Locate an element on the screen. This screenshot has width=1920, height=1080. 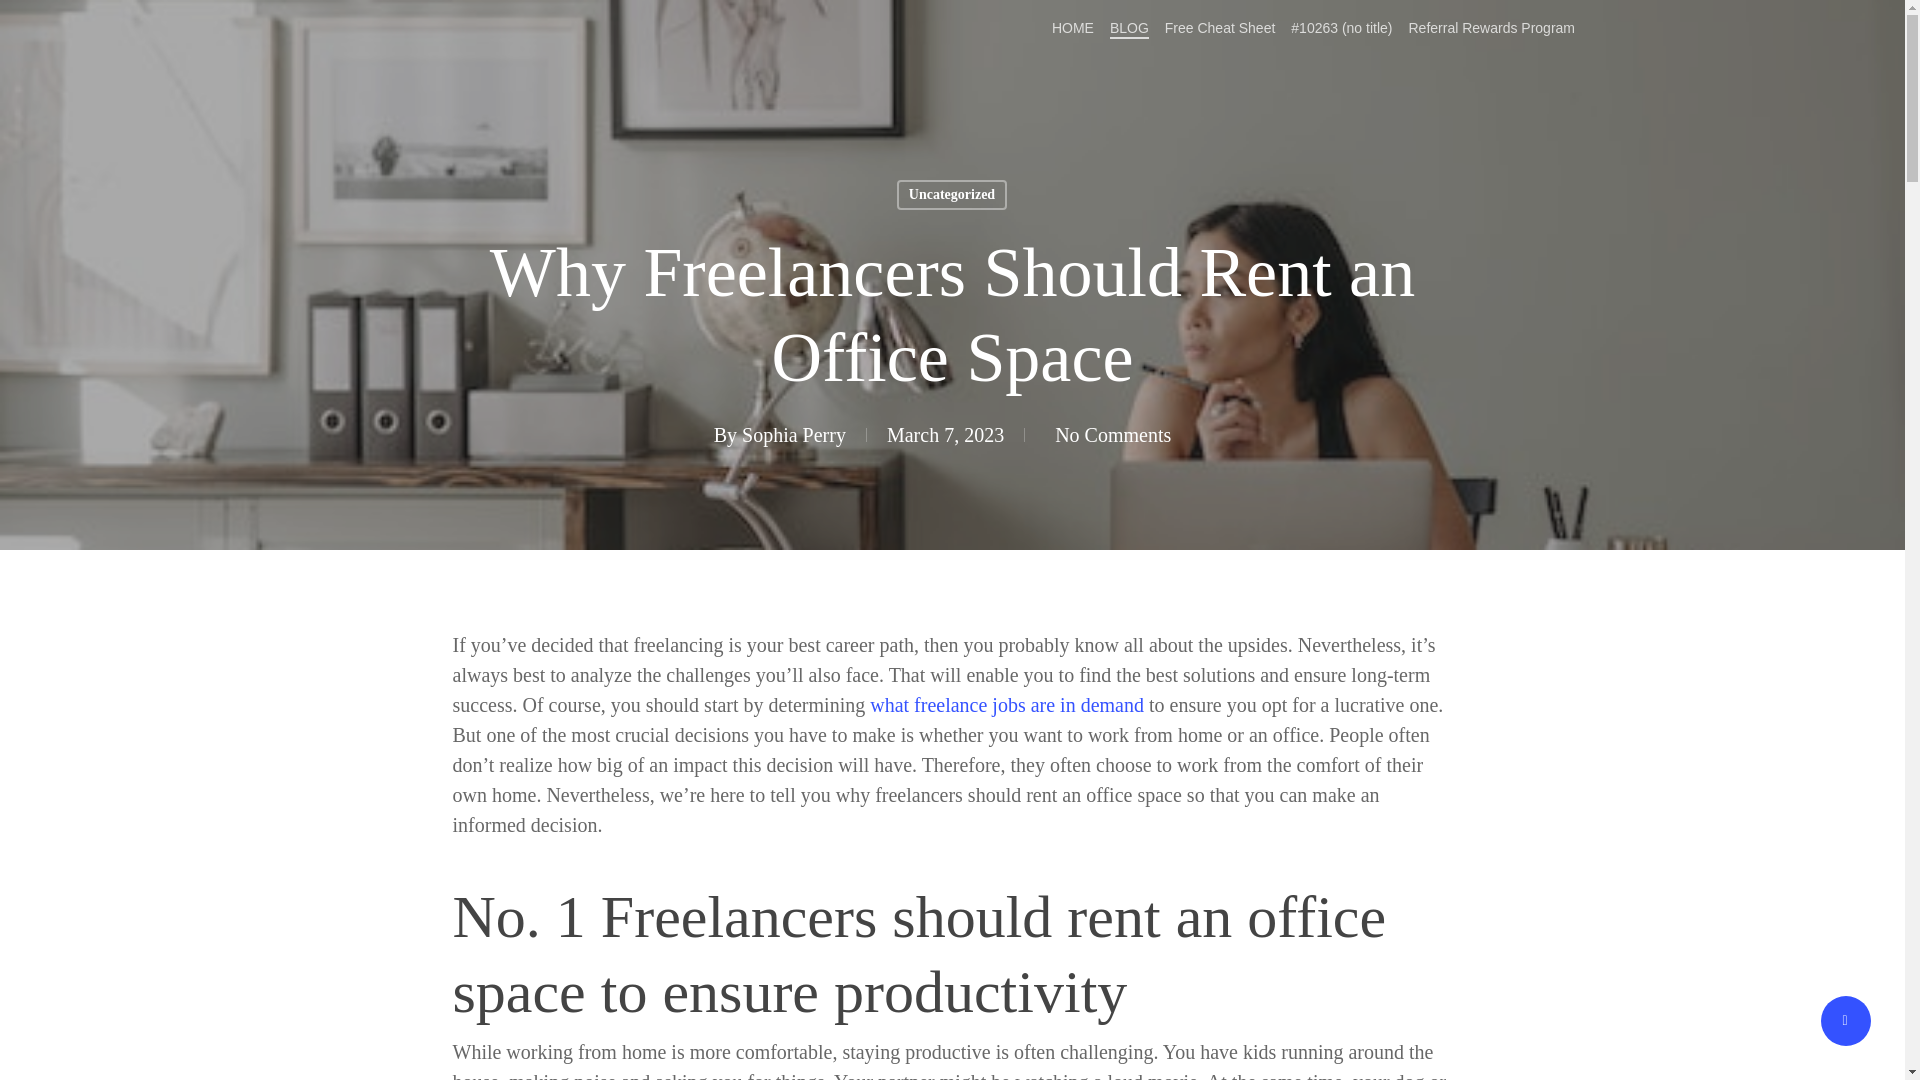
HOME is located at coordinates (1073, 27).